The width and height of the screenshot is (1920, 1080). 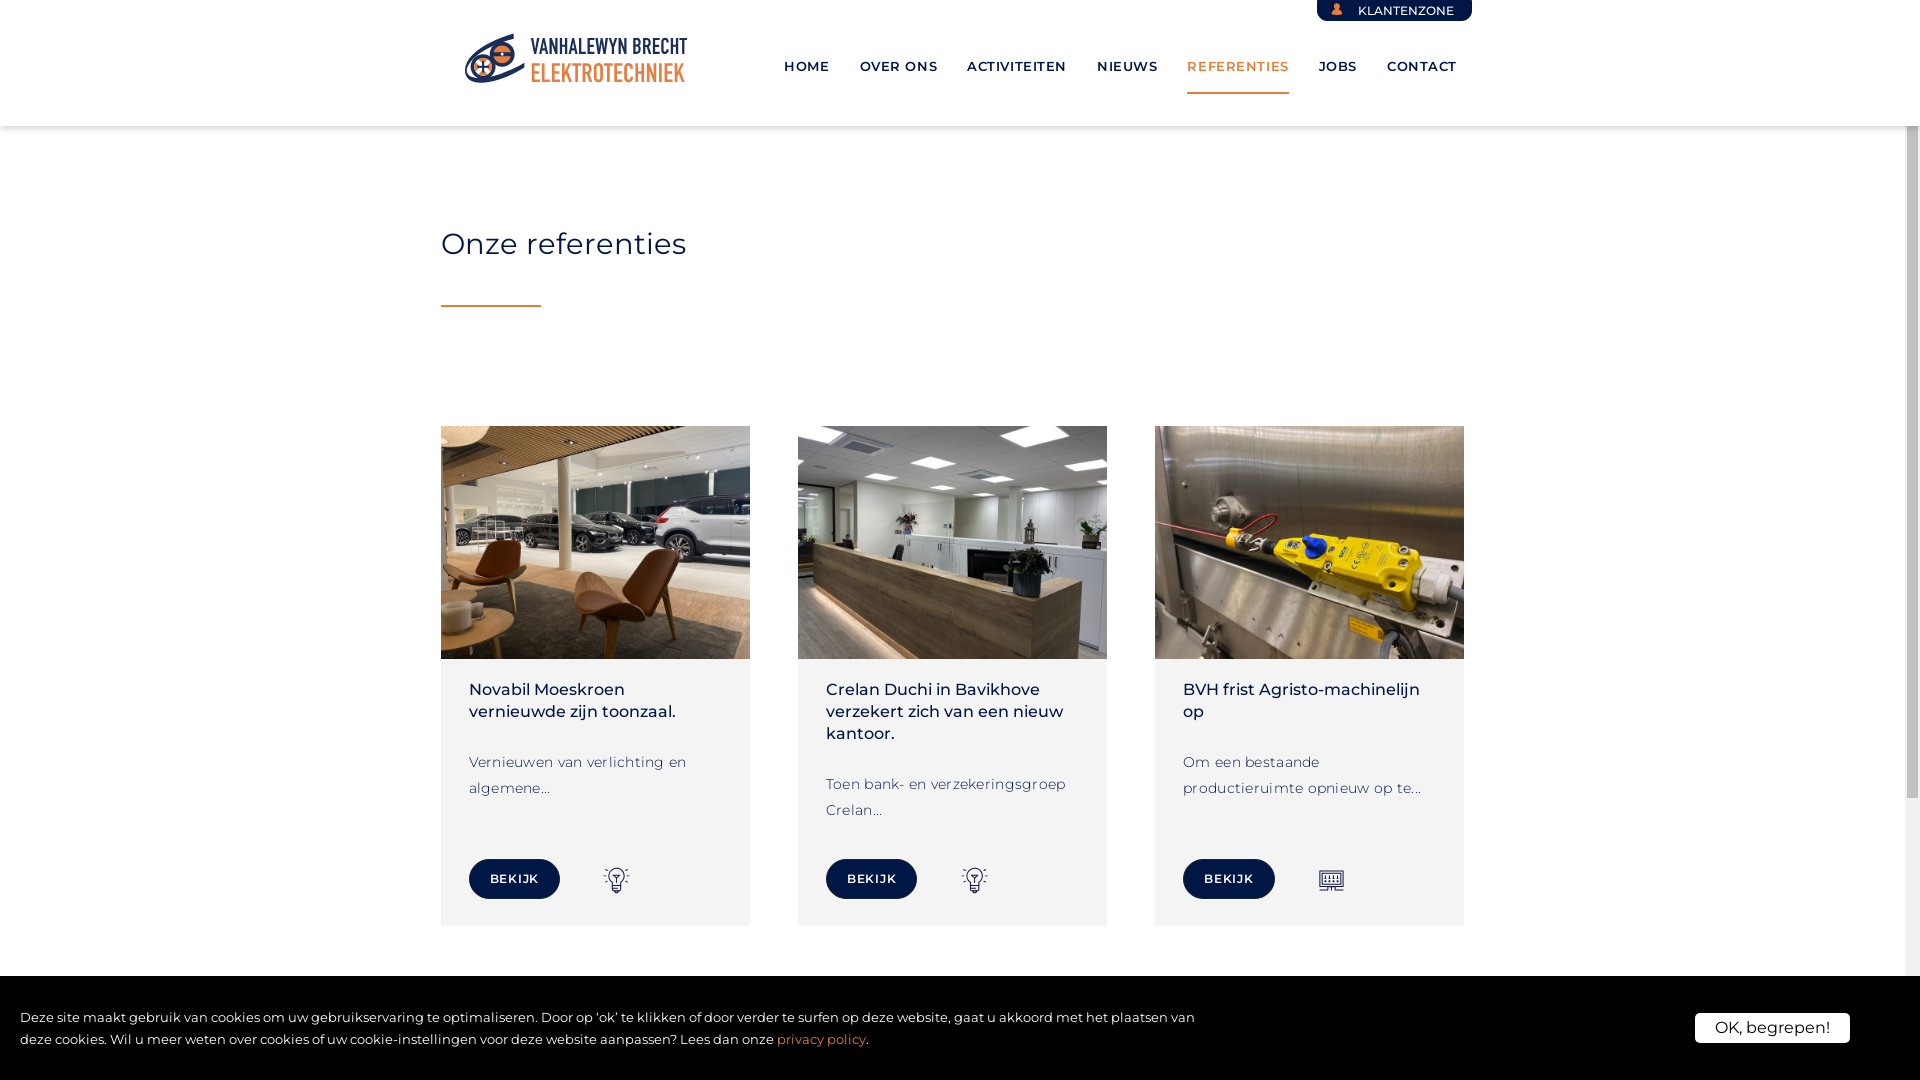 What do you see at coordinates (1017, 63) in the screenshot?
I see `ACTIVITEITEN` at bounding box center [1017, 63].